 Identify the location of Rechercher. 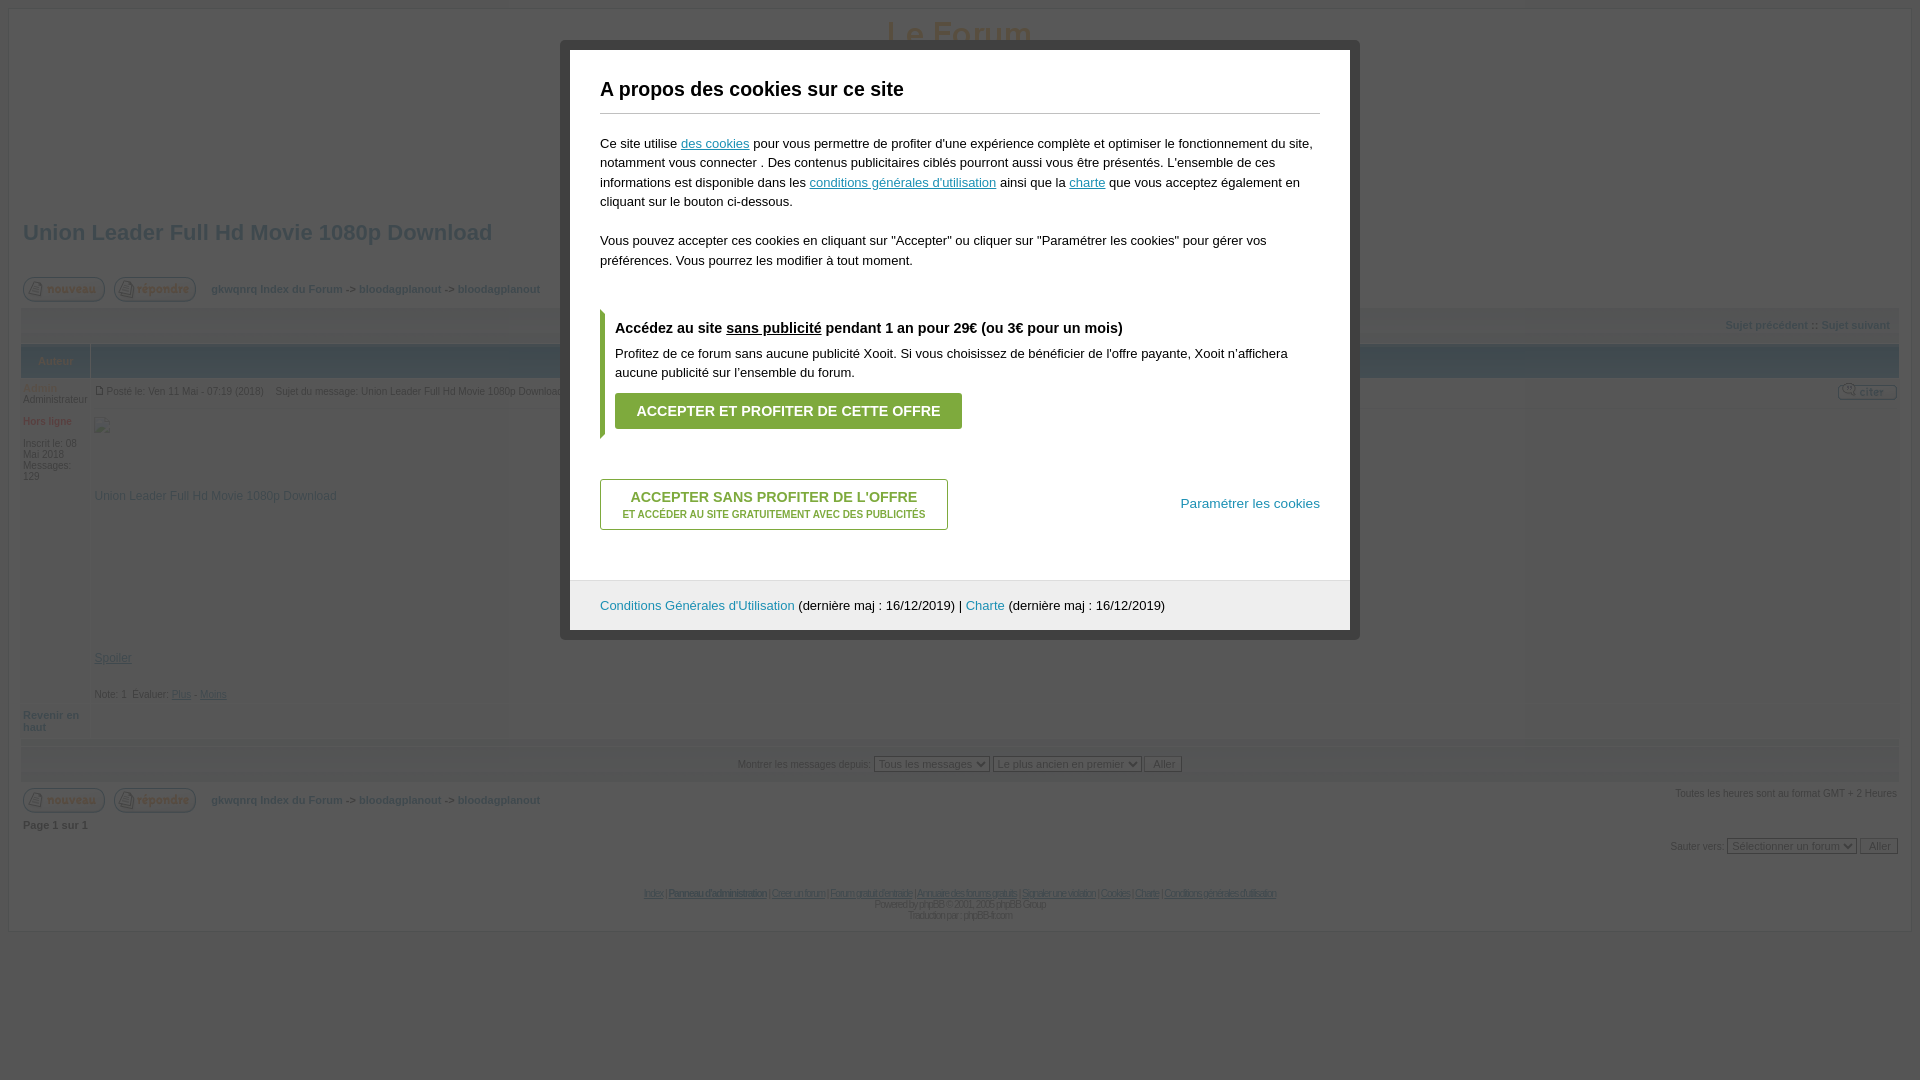
(868, 159).